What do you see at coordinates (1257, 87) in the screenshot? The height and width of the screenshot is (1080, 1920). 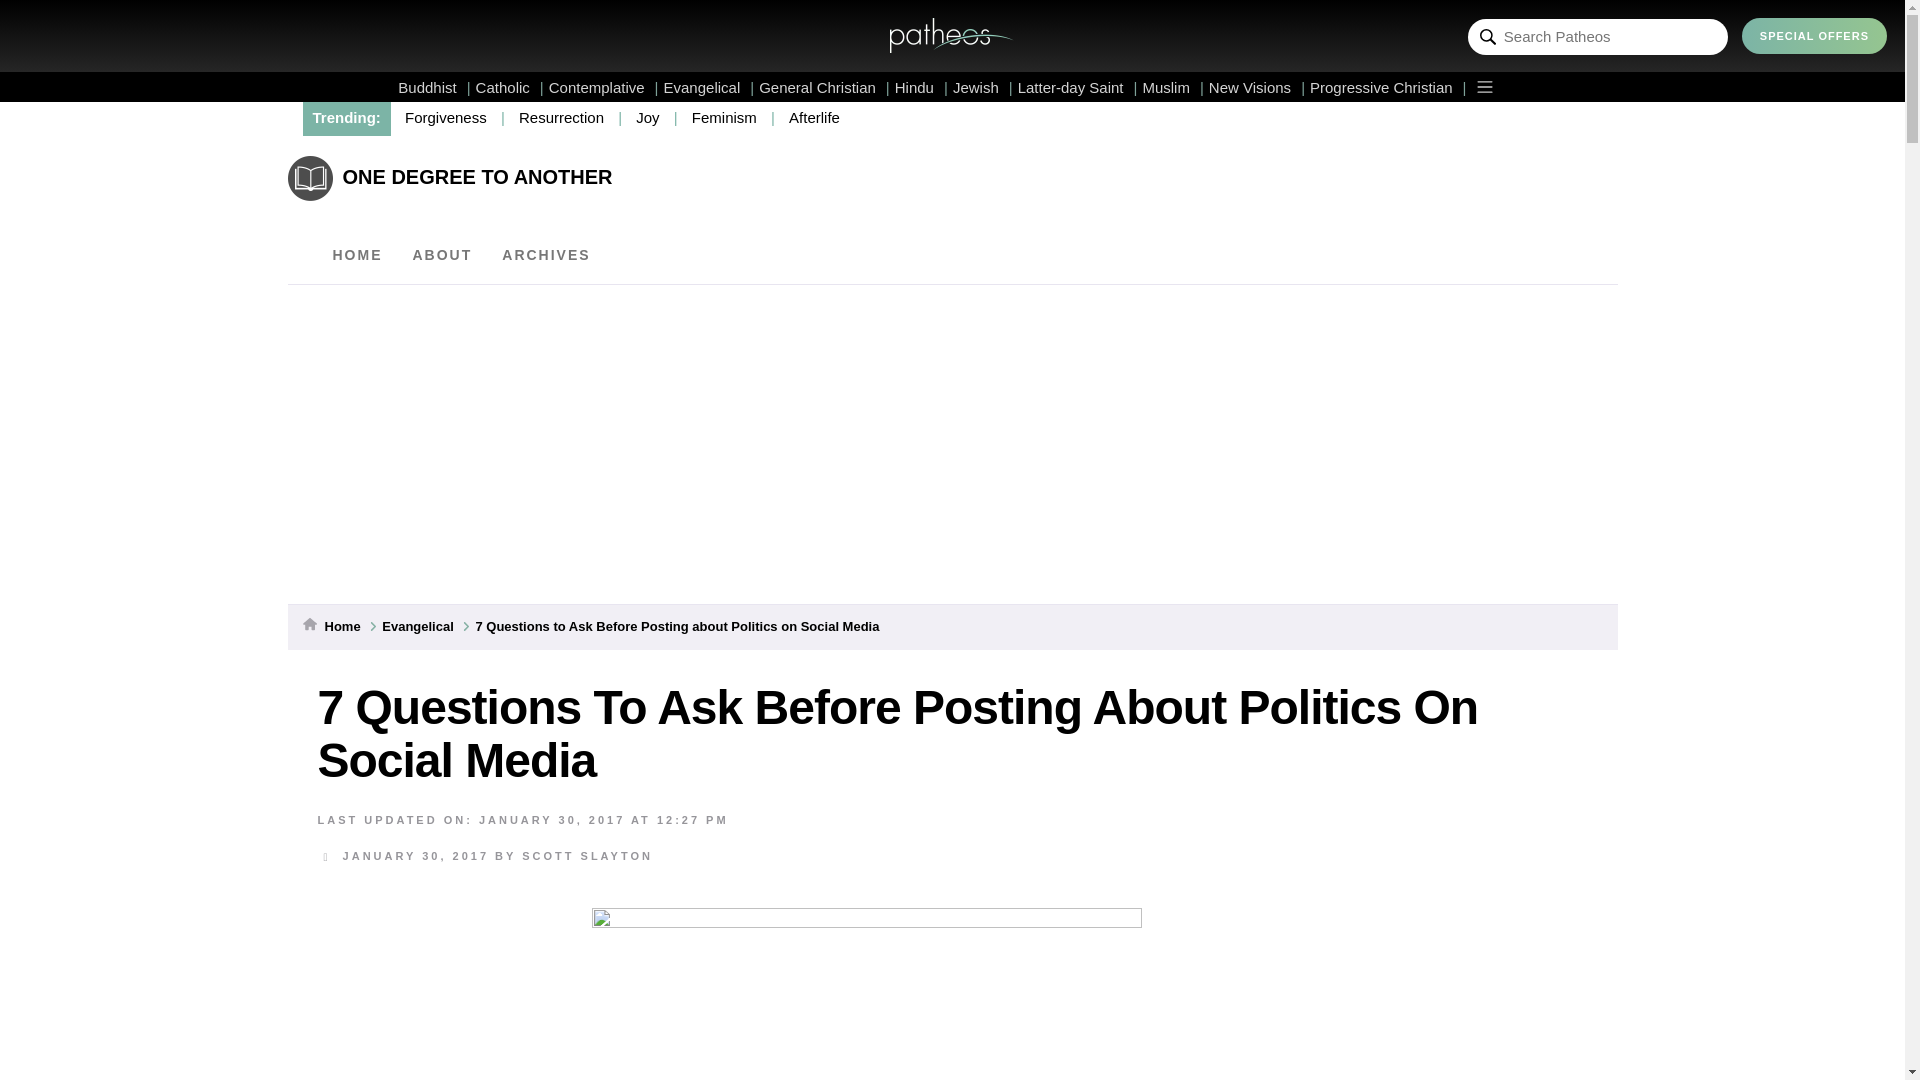 I see `New Visions` at bounding box center [1257, 87].